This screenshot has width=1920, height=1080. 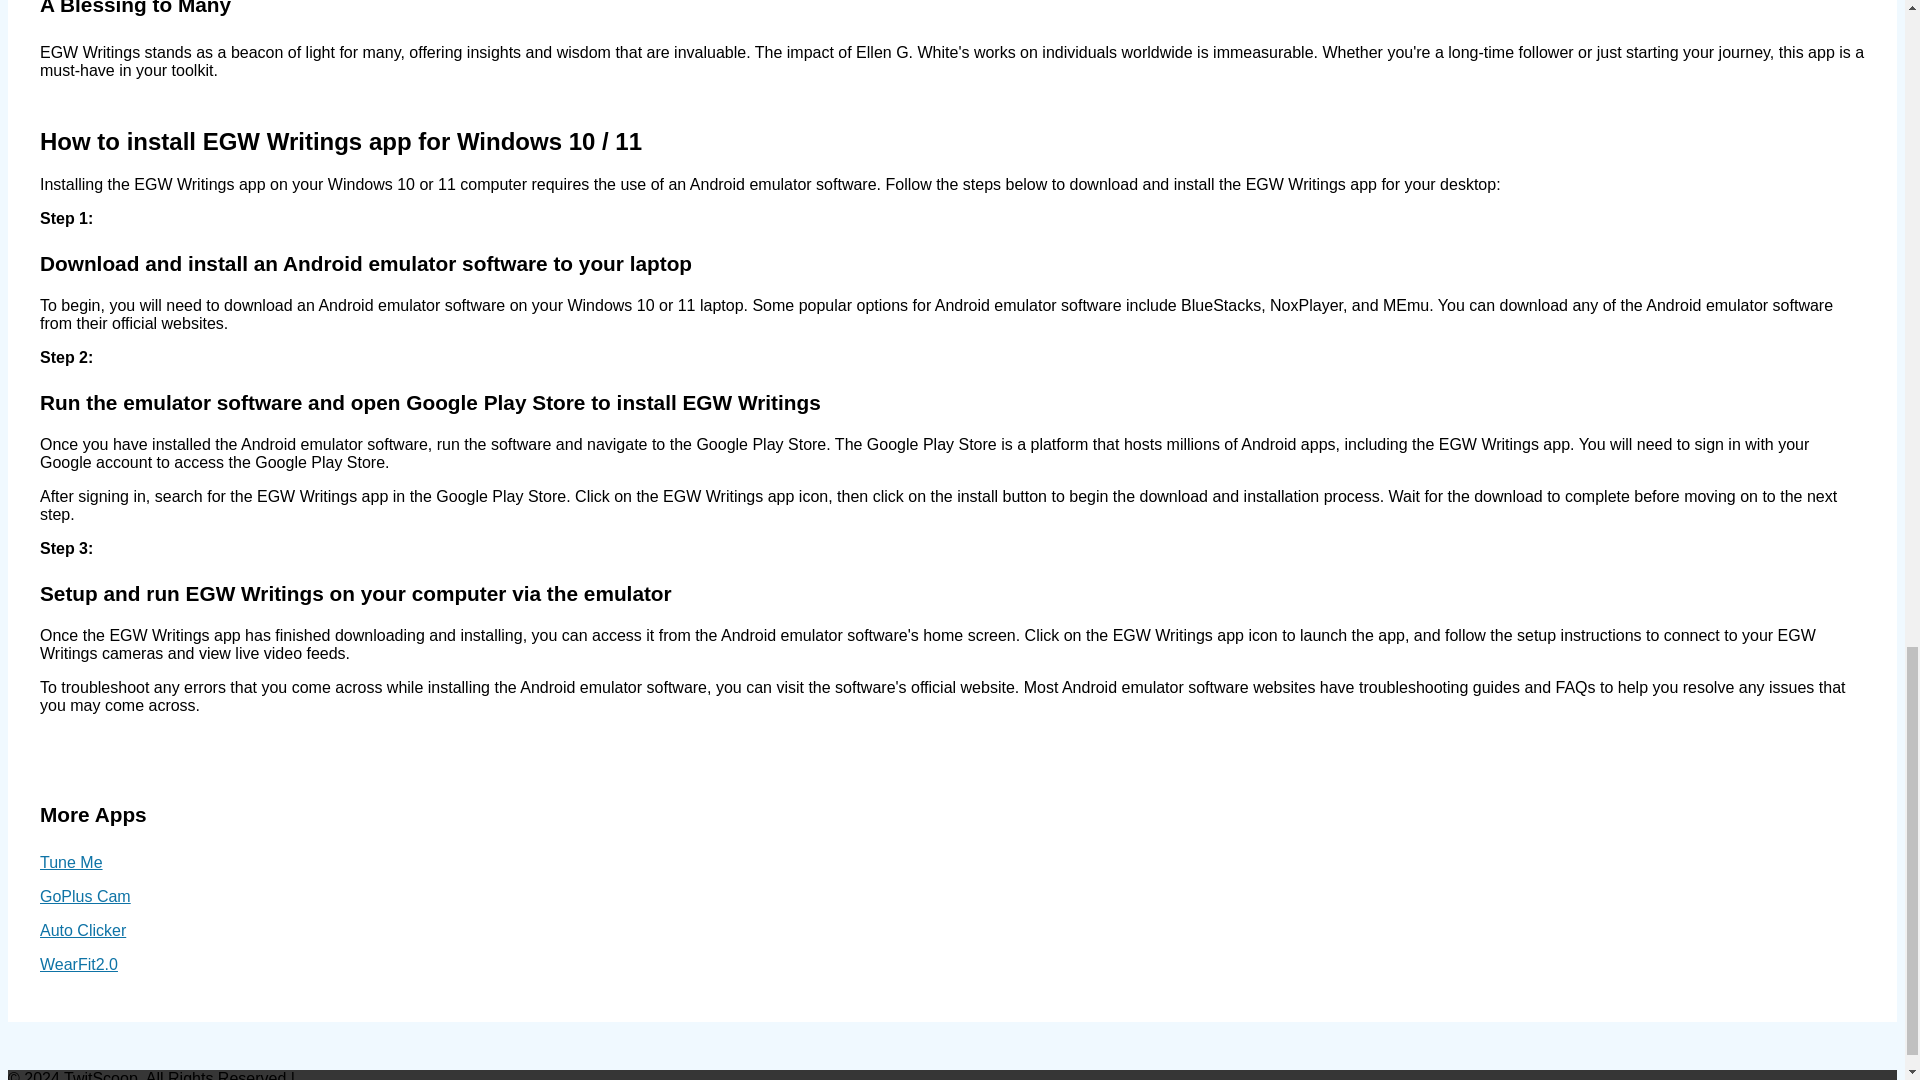 What do you see at coordinates (78, 964) in the screenshot?
I see `WearFit2.0` at bounding box center [78, 964].